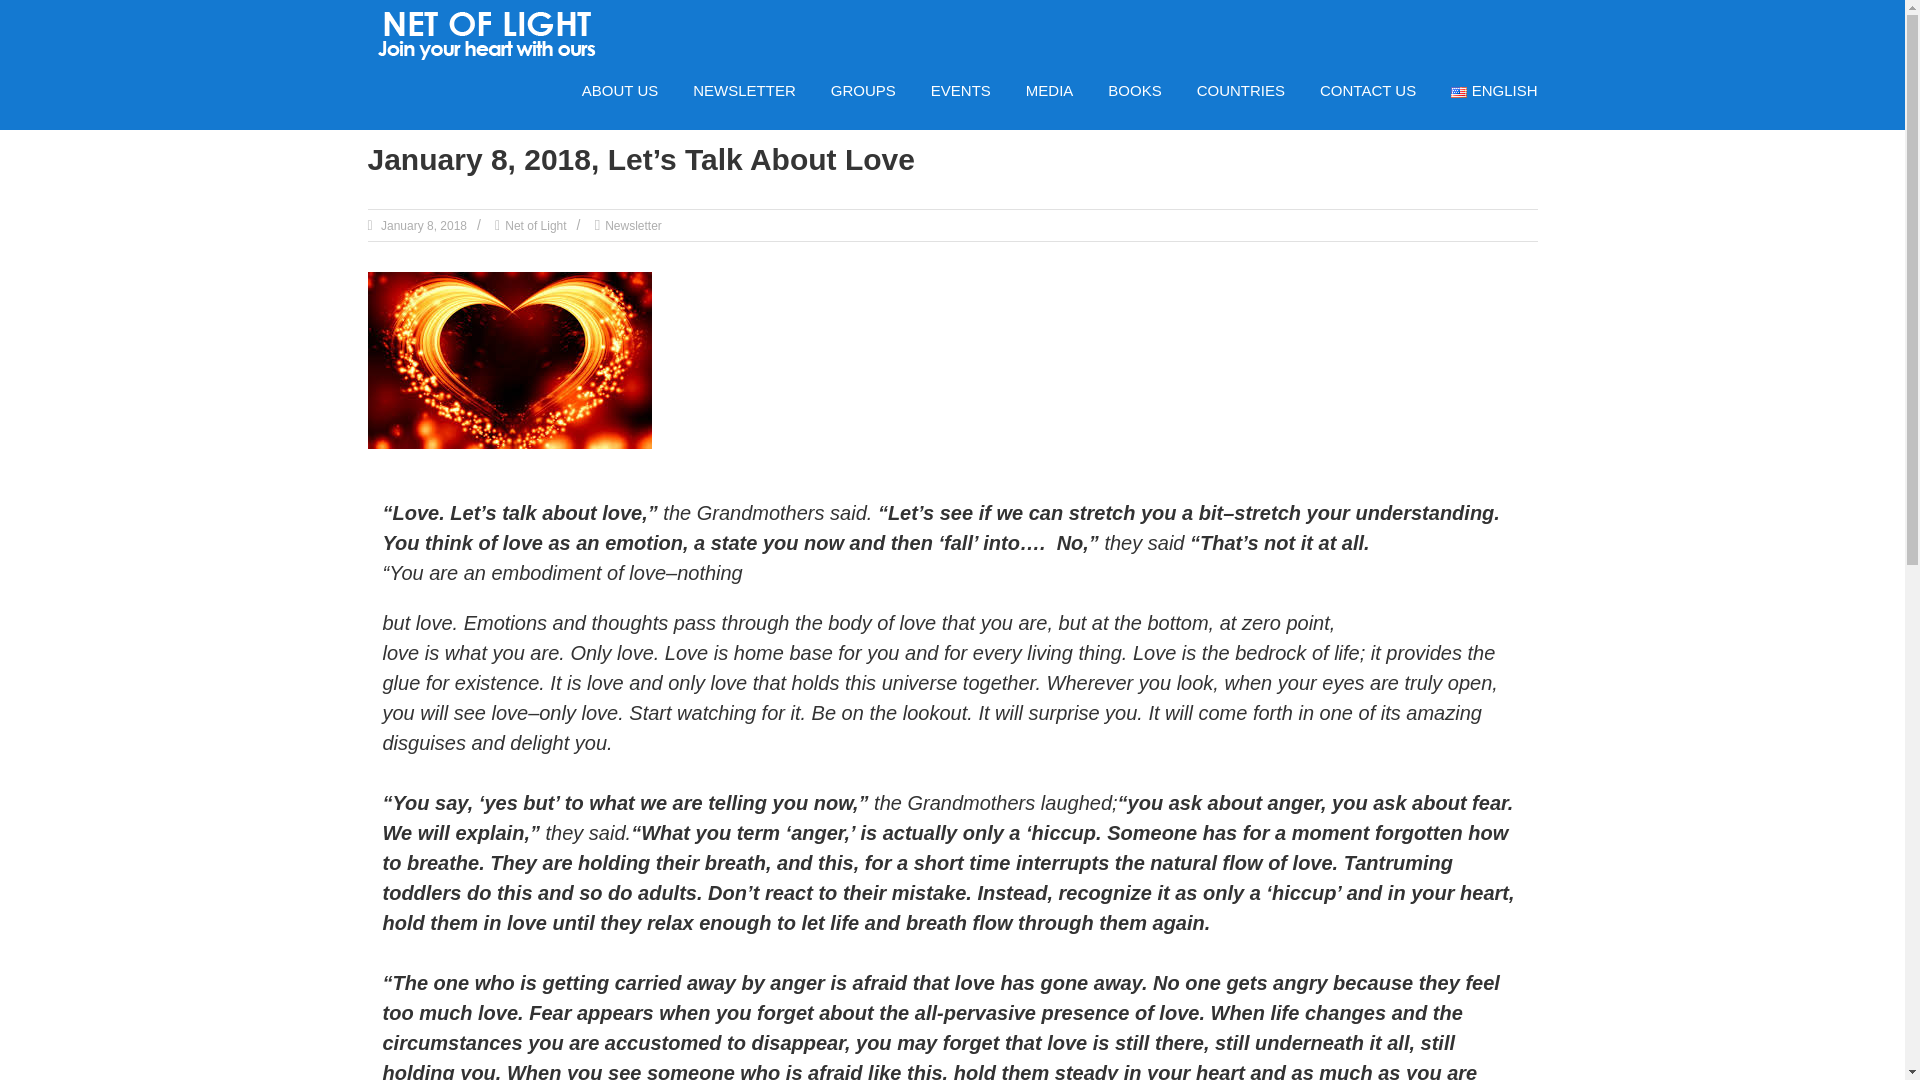  Describe the element at coordinates (620, 90) in the screenshot. I see `ABOUT US` at that location.